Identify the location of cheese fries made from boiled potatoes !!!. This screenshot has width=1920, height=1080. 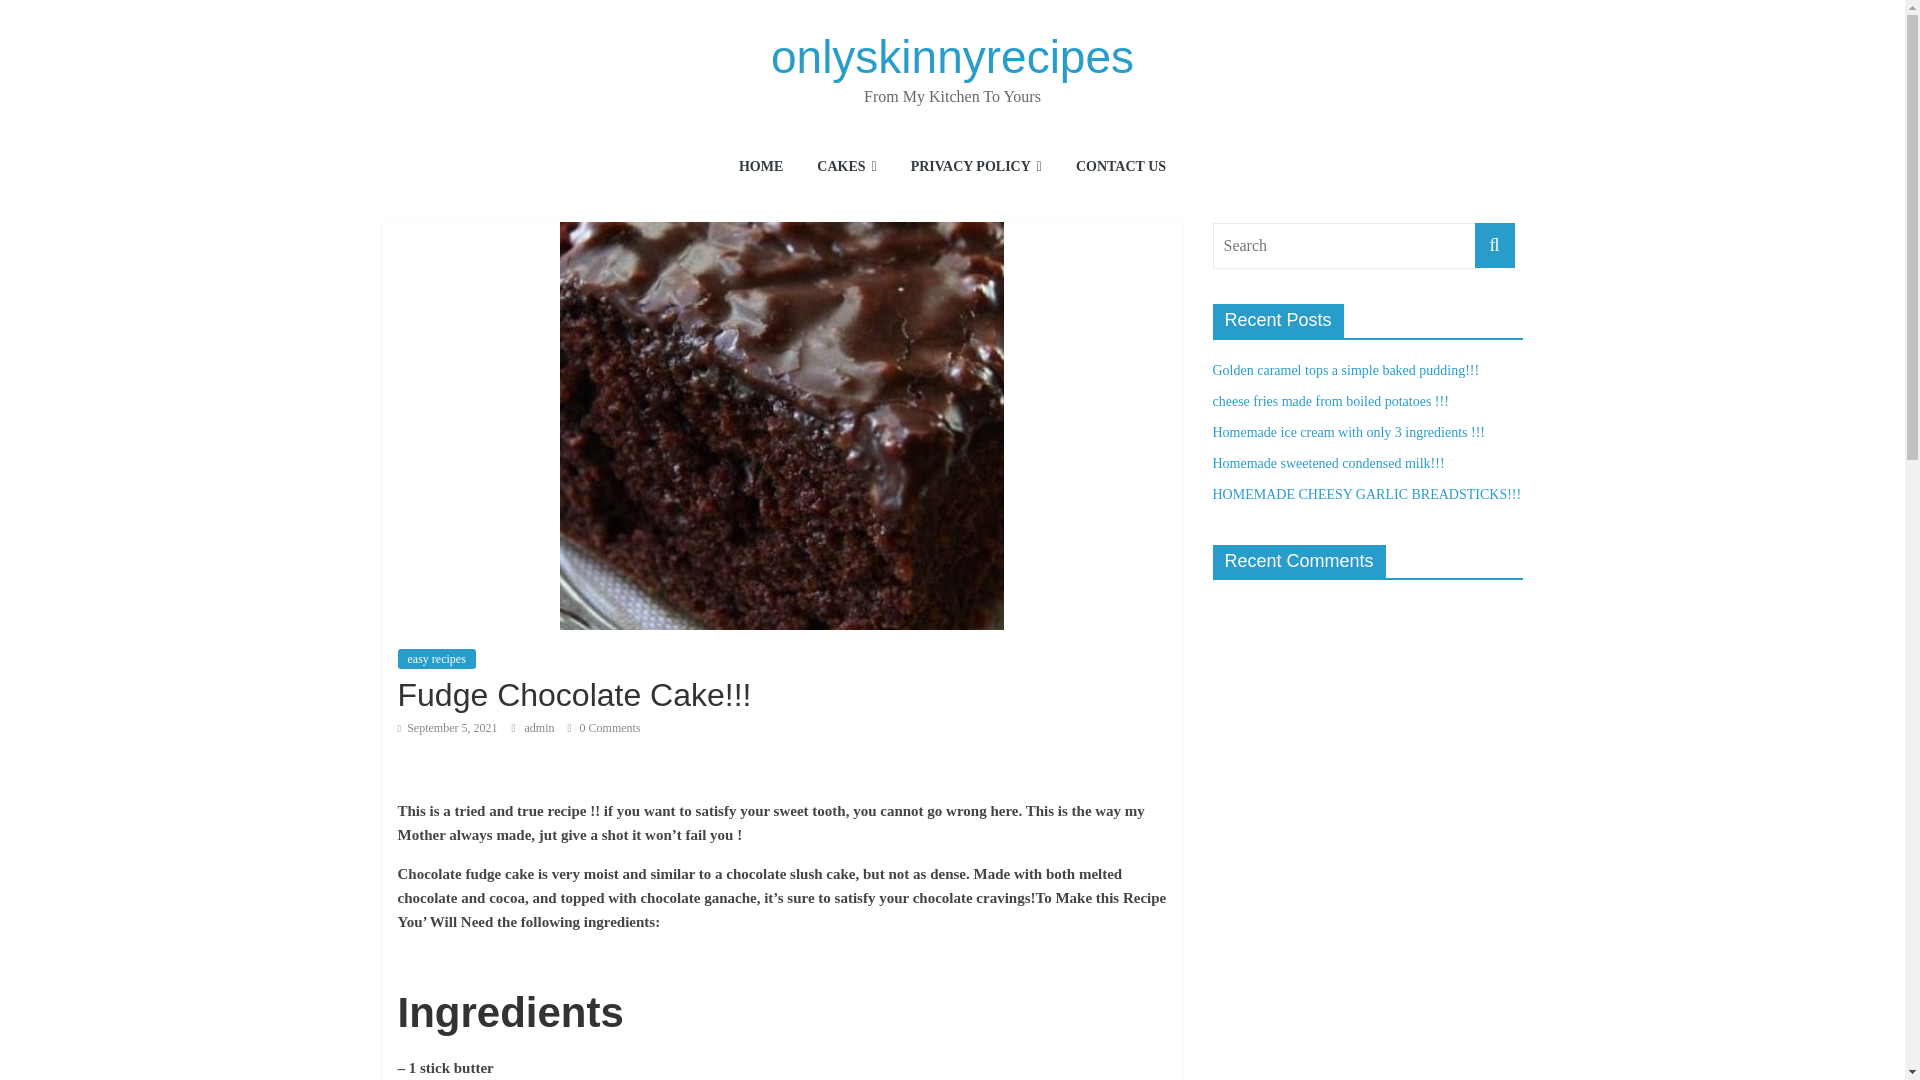
(1329, 402).